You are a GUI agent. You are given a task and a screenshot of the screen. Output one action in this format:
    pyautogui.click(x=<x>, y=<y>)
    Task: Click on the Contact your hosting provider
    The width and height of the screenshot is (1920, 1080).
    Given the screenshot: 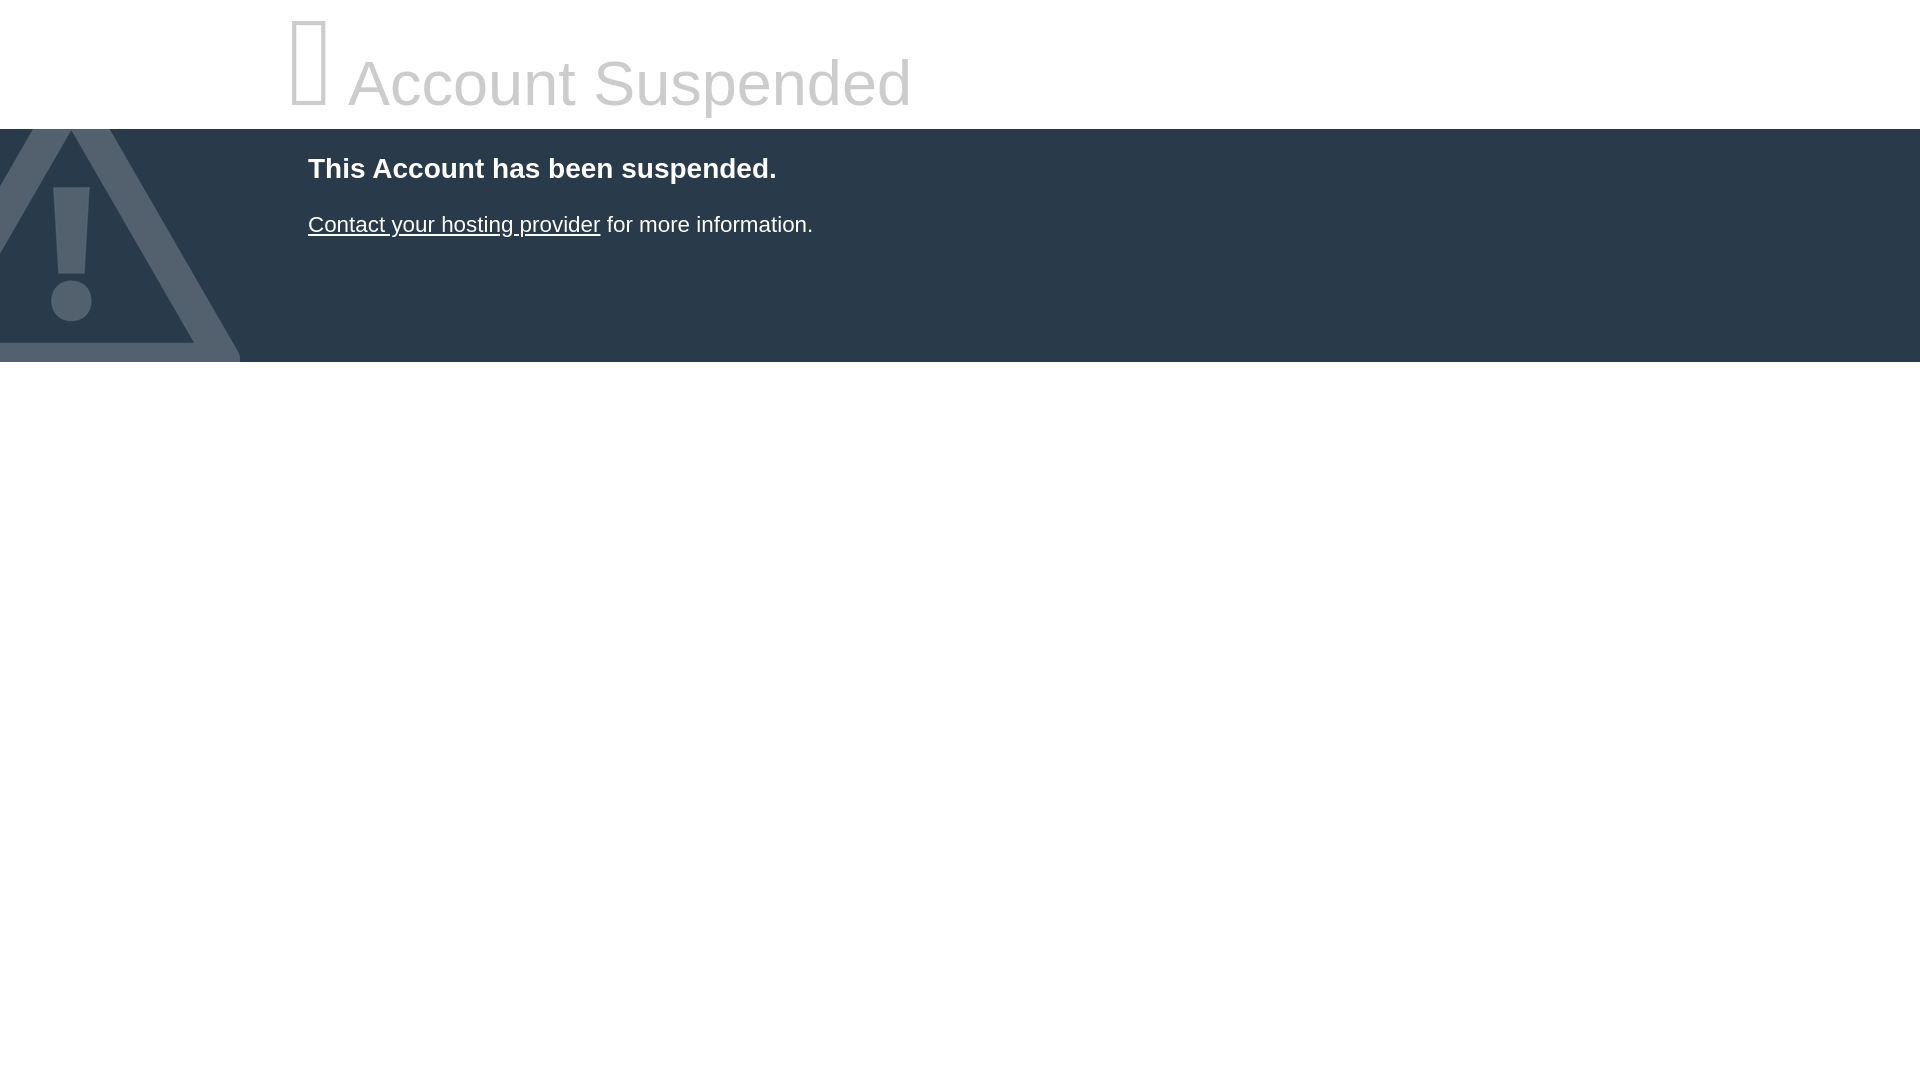 What is the action you would take?
    pyautogui.click(x=453, y=224)
    